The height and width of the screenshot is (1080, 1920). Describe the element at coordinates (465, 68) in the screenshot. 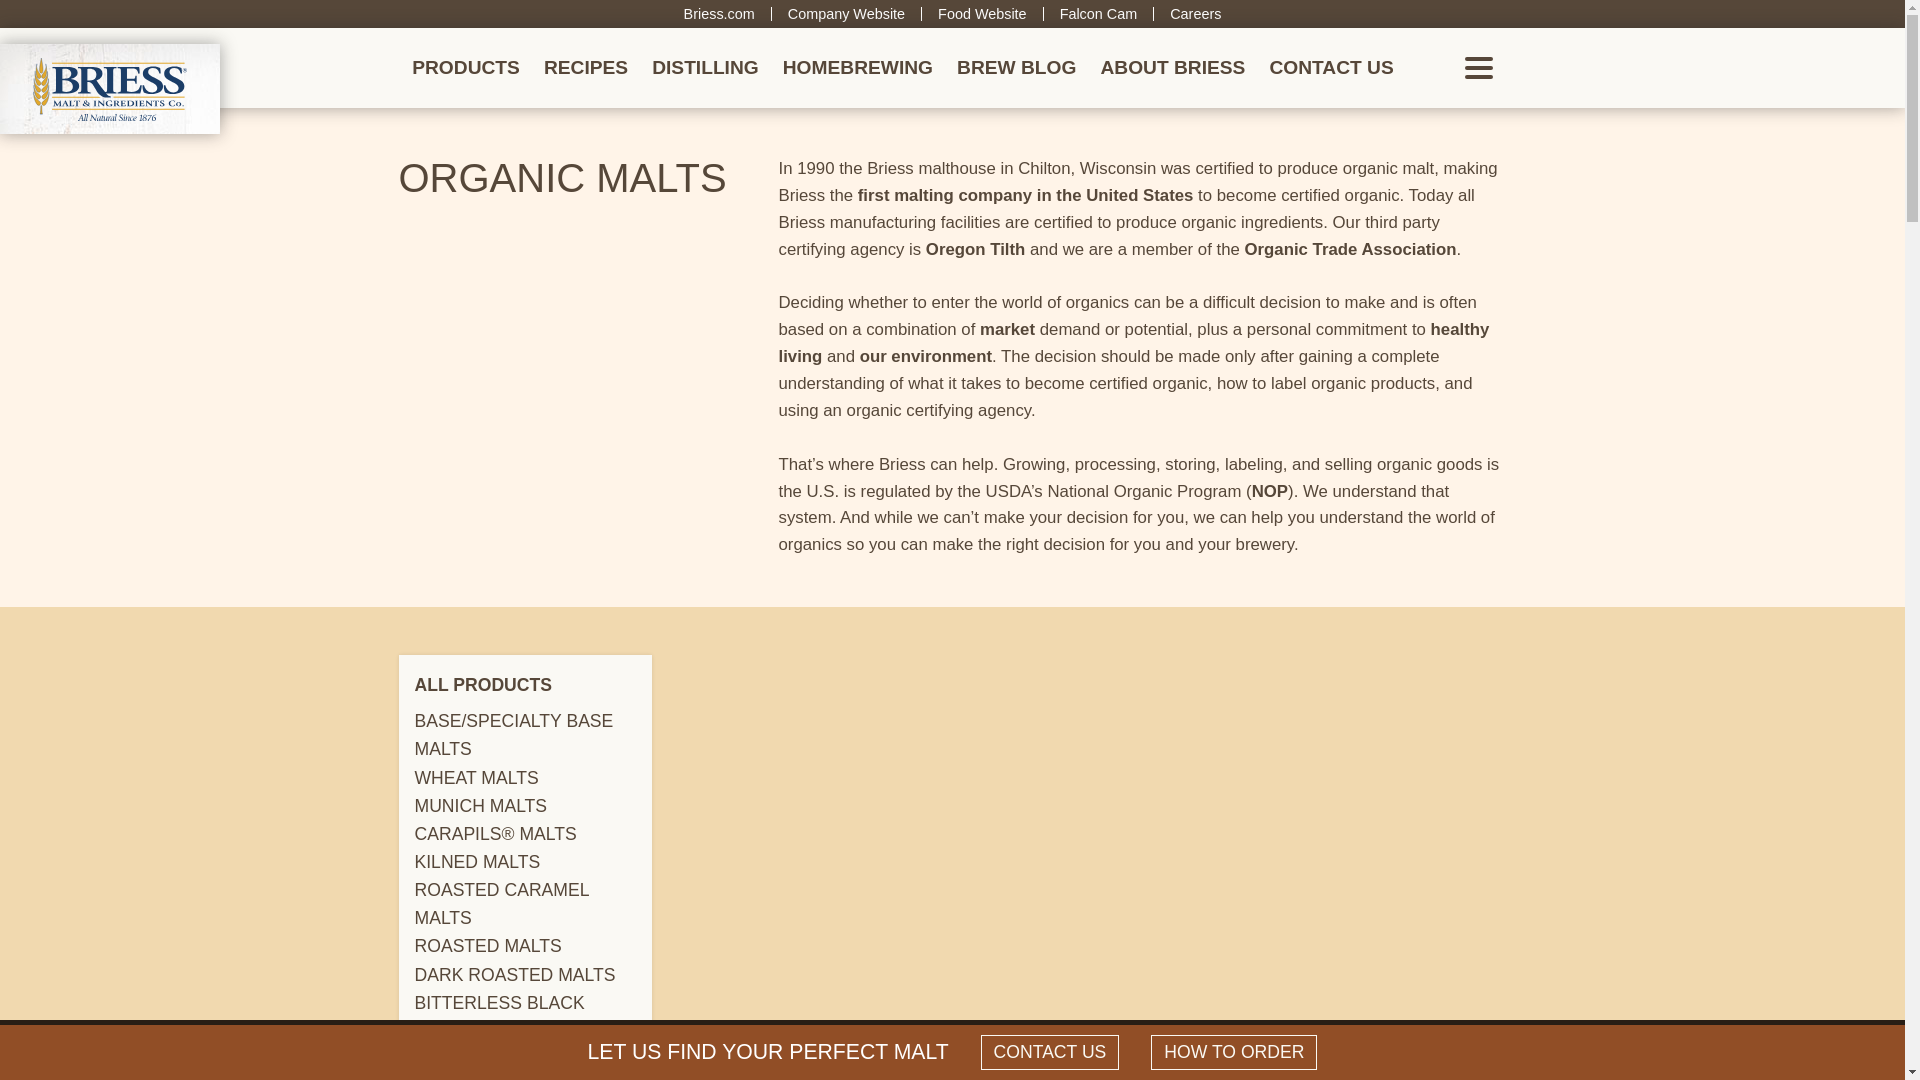

I see `PRODUCTS` at that location.